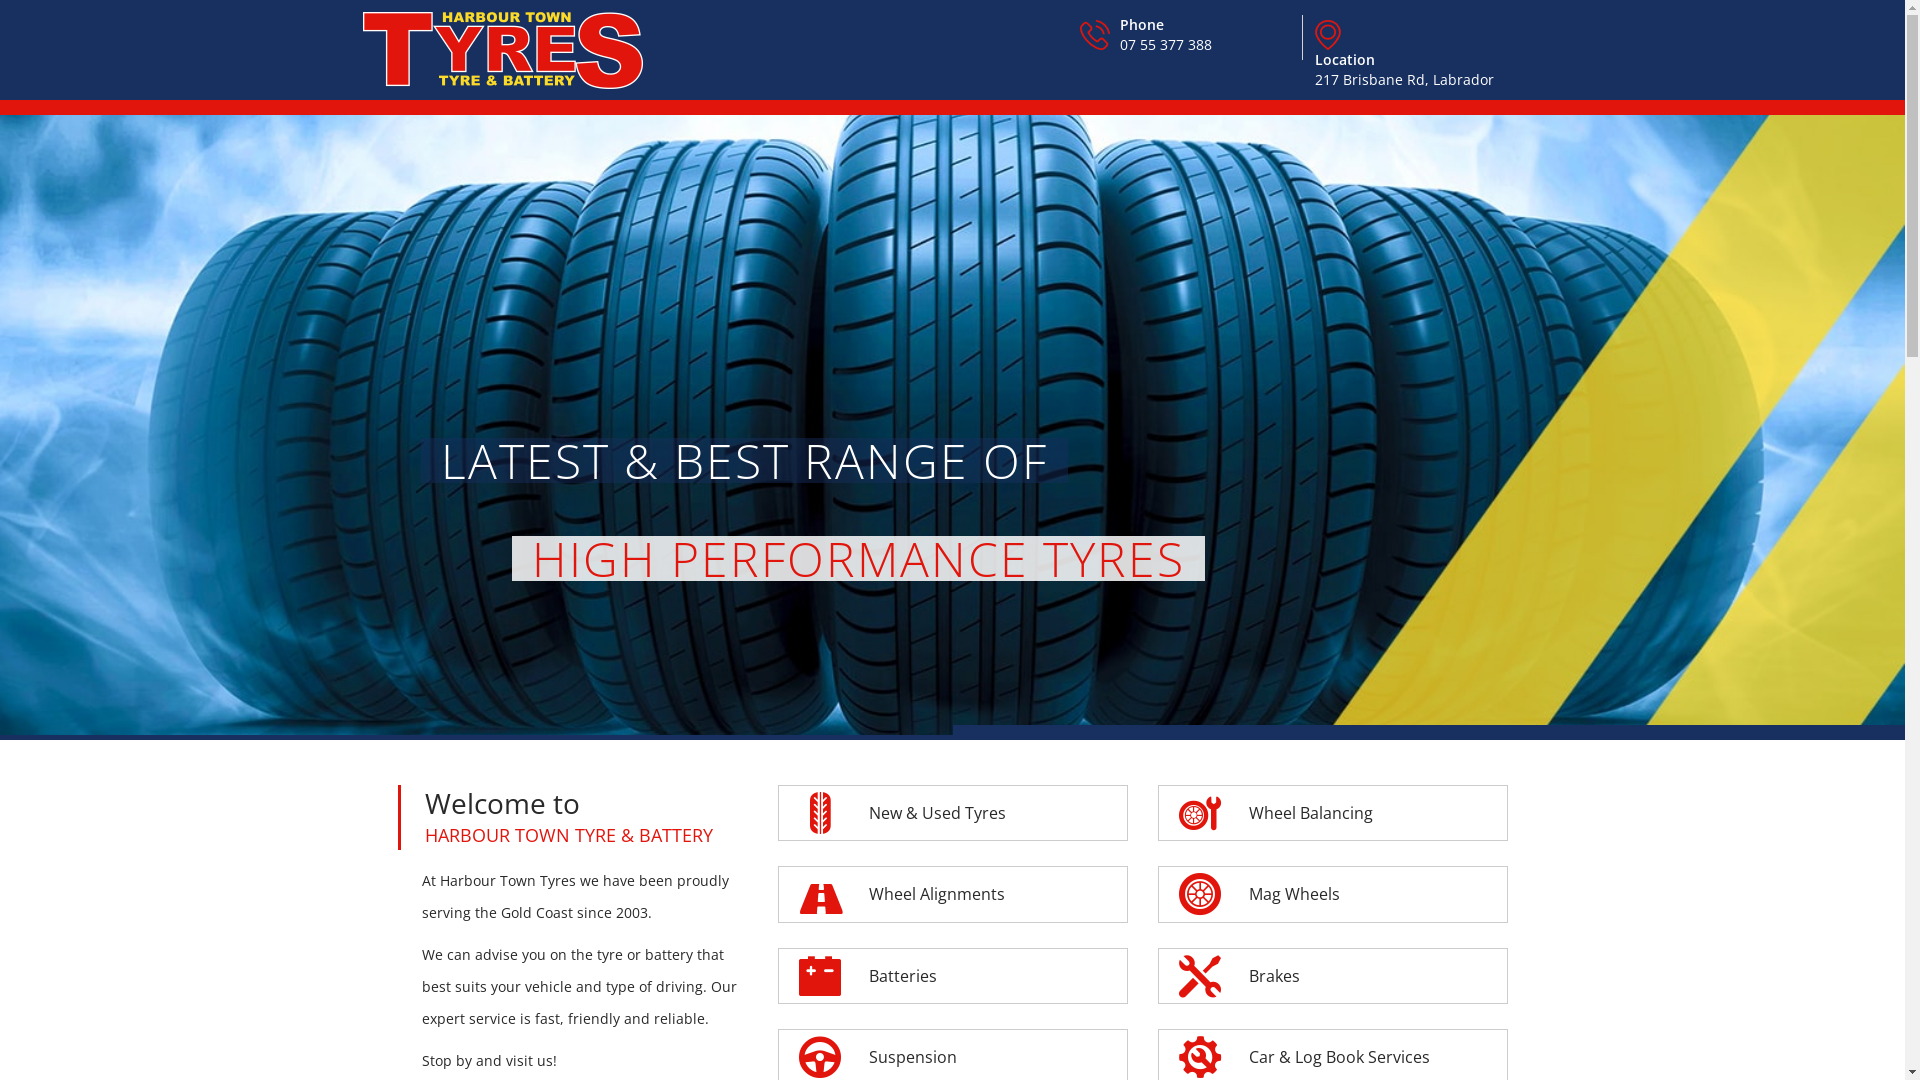 The height and width of the screenshot is (1080, 1920). Describe the element at coordinates (1333, 976) in the screenshot. I see `Brakes` at that location.